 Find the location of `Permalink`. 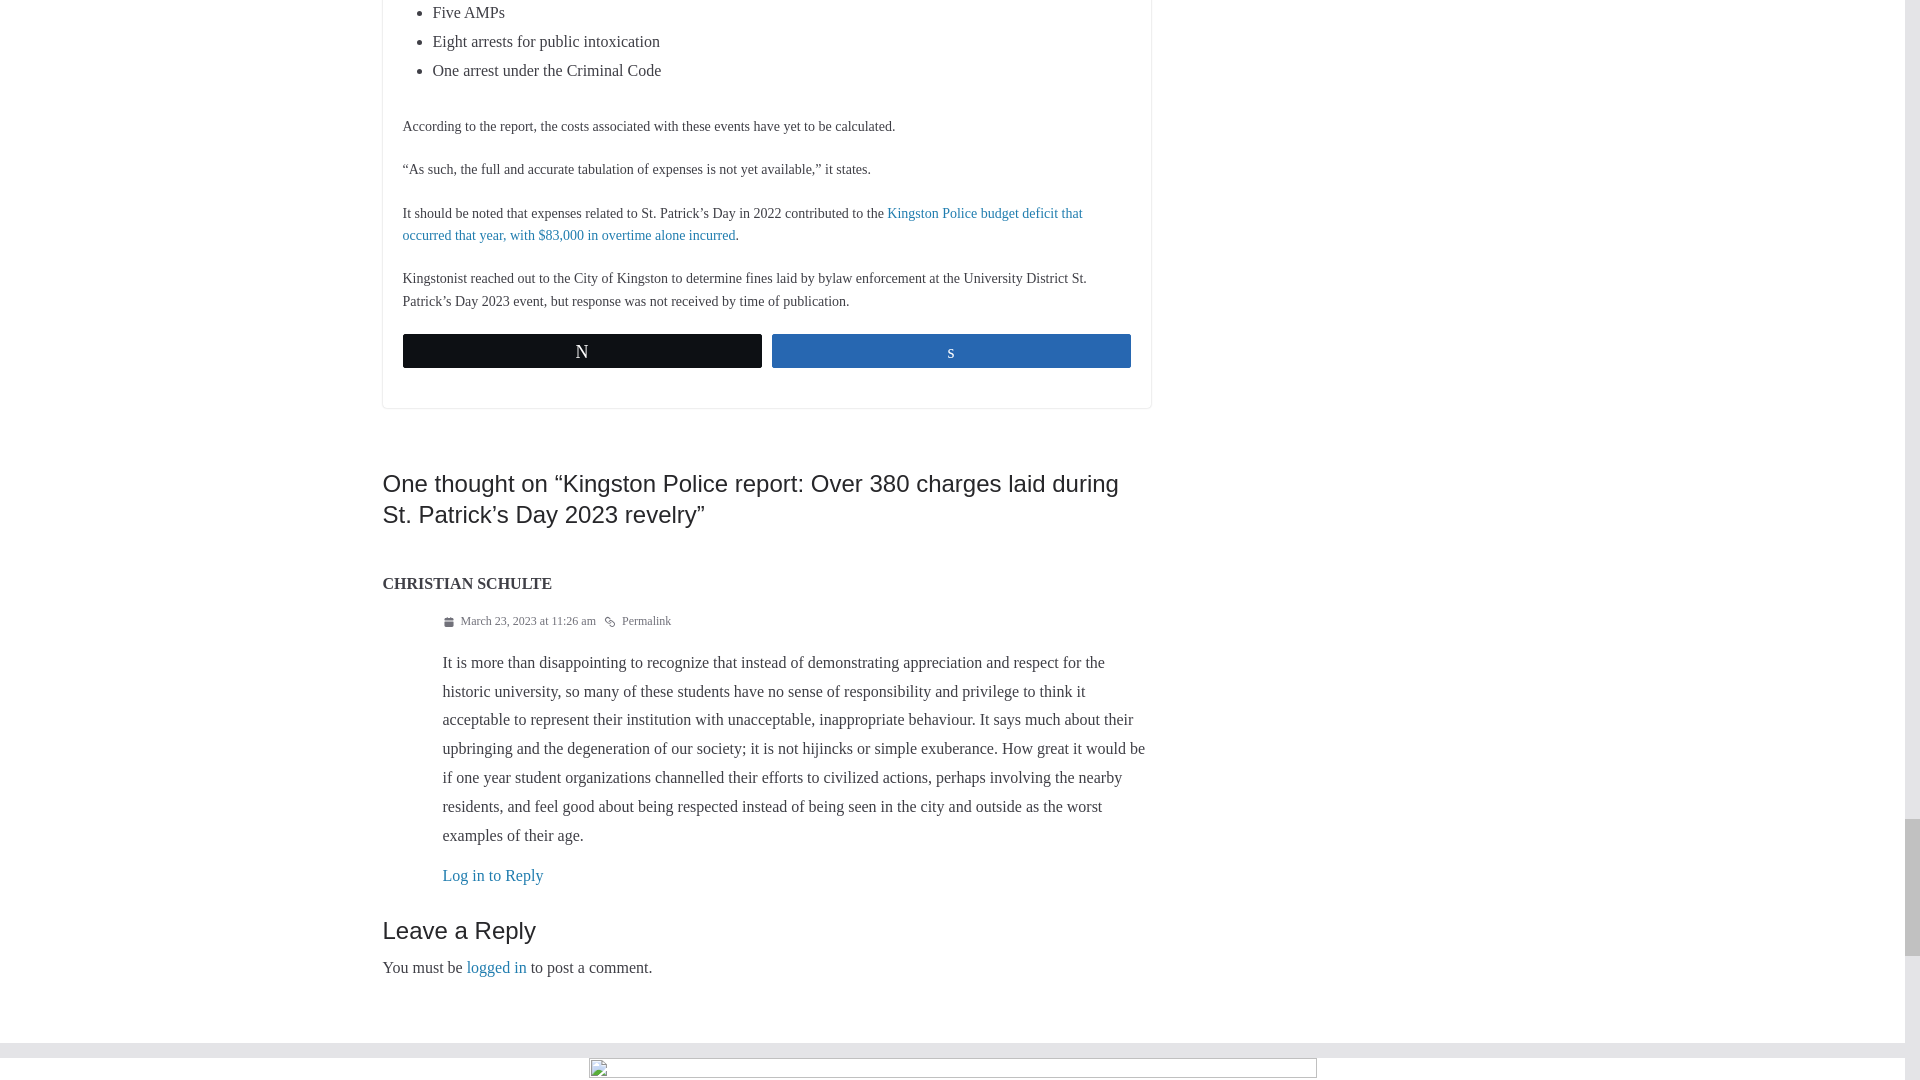

Permalink is located at coordinates (637, 622).